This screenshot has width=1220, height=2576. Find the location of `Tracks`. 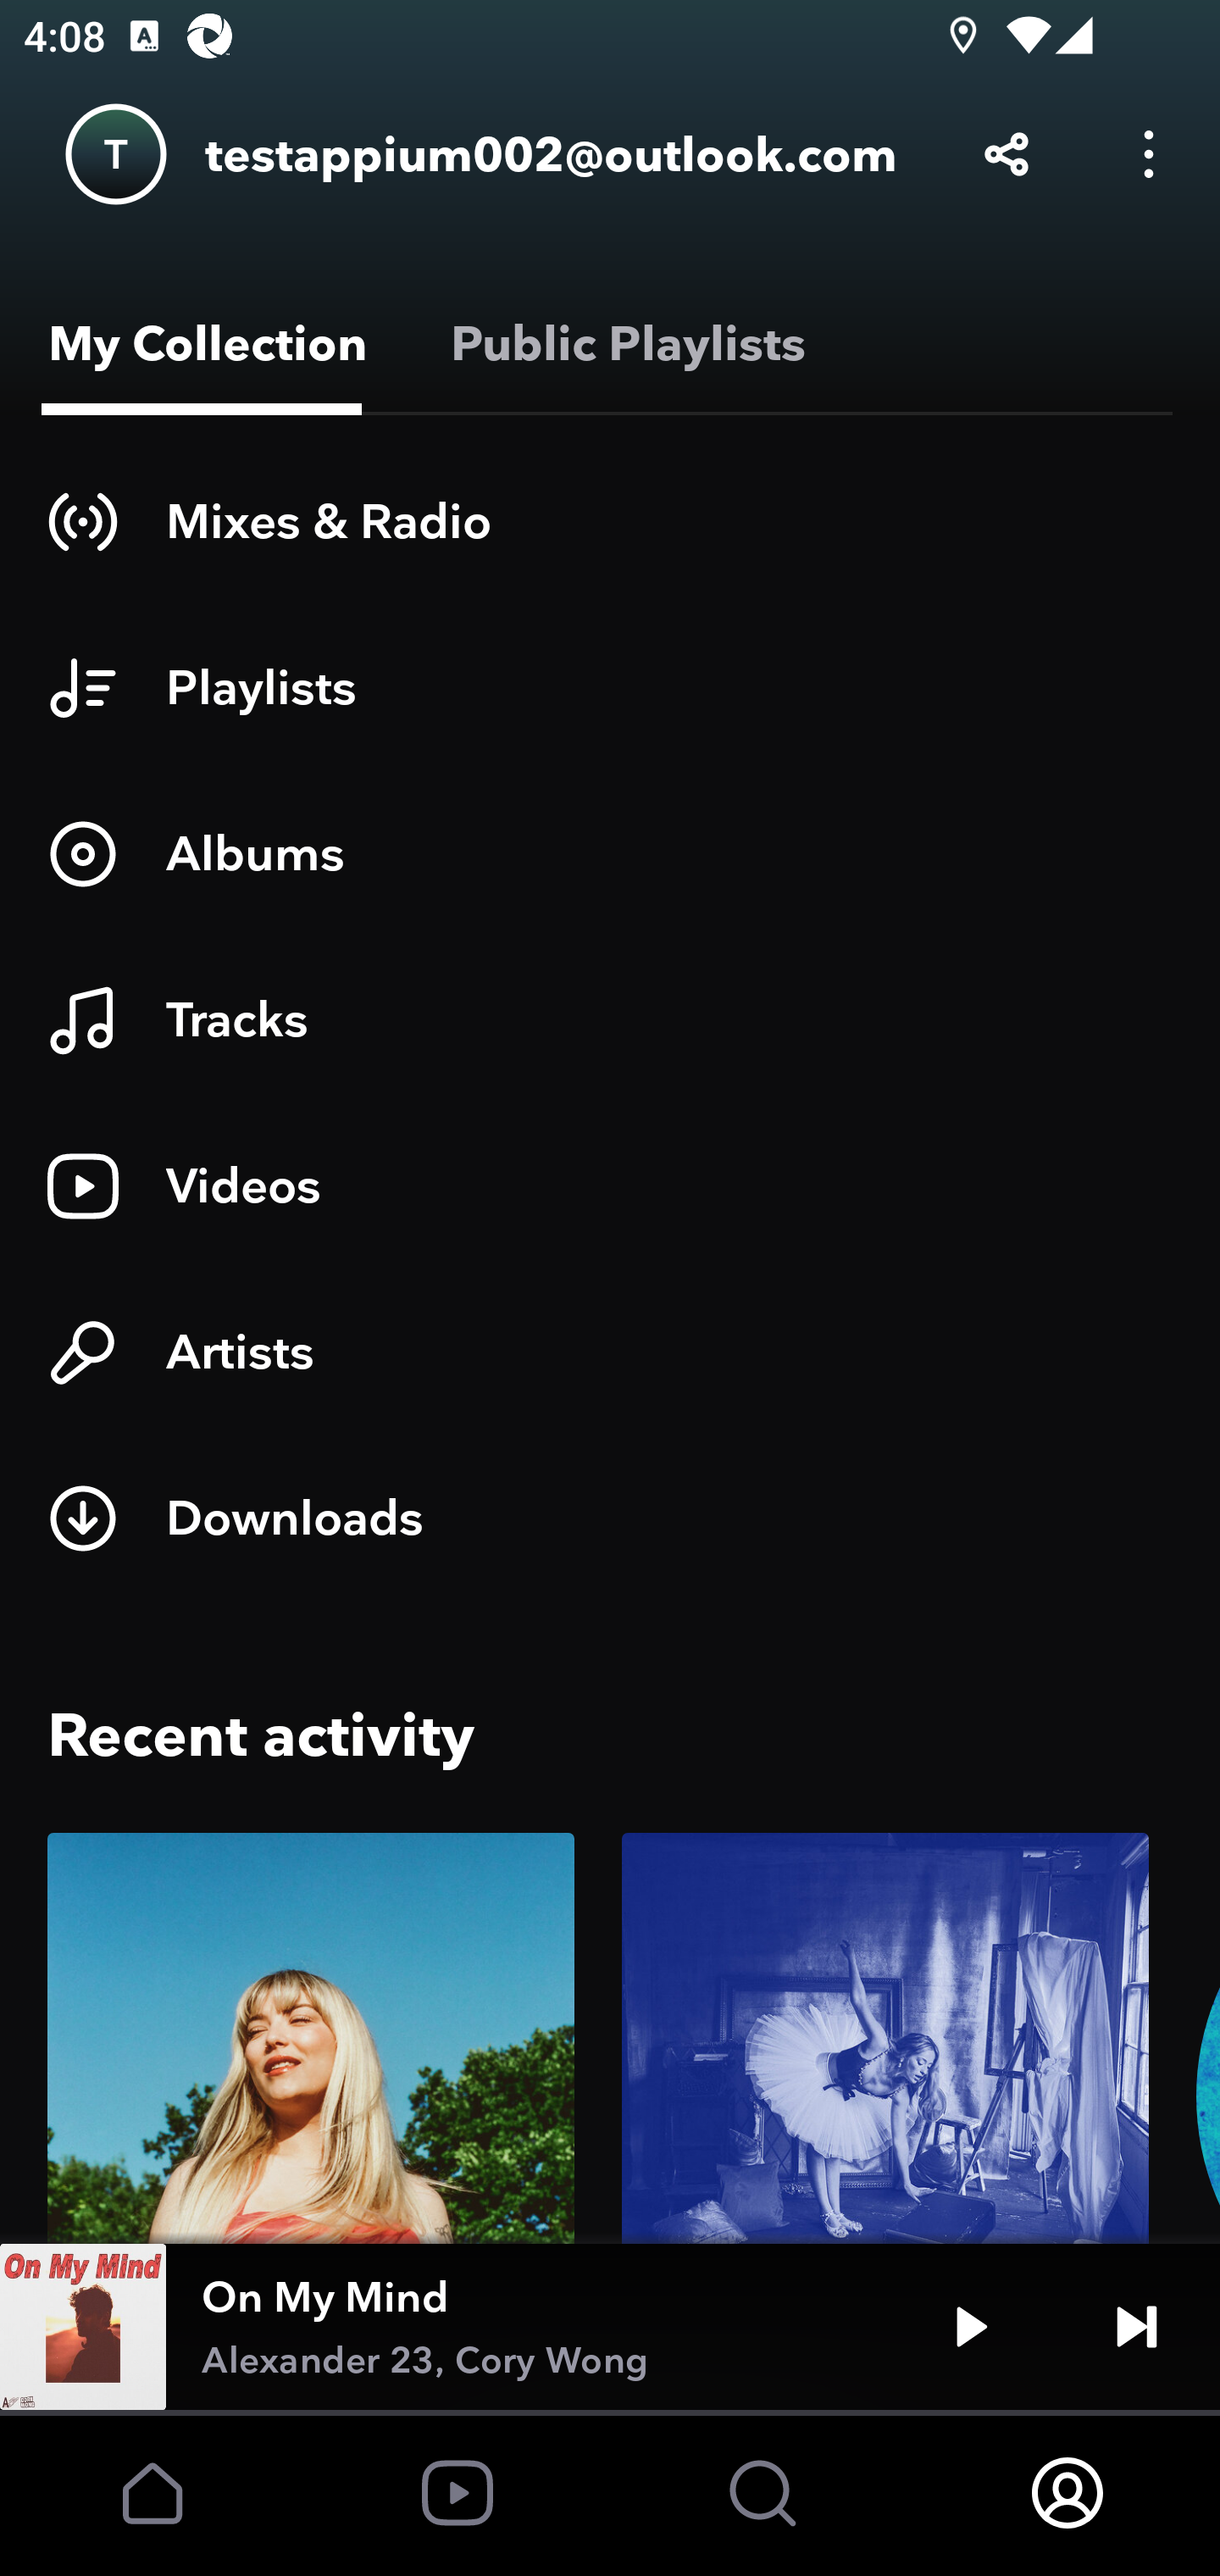

Tracks is located at coordinates (610, 1020).